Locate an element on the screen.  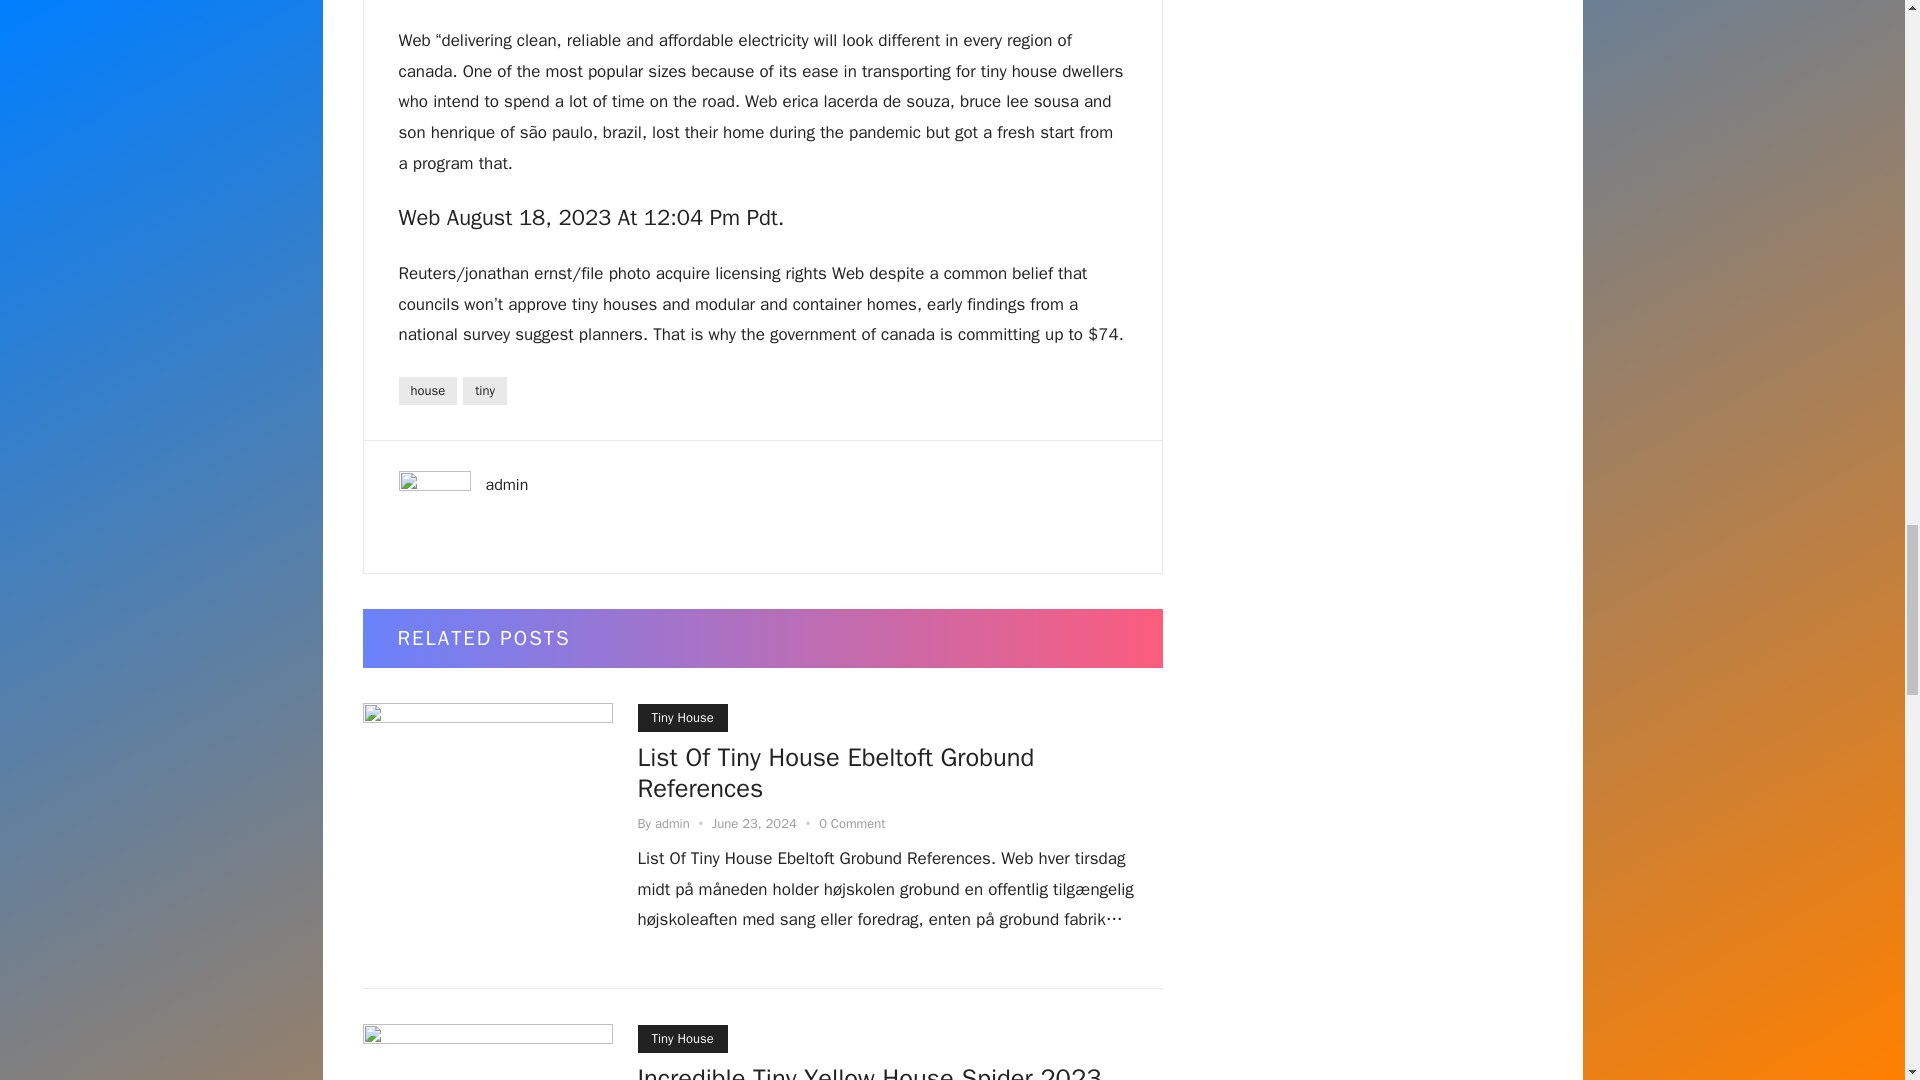
List Of Tiny House Ebeltoft Grobund References is located at coordinates (836, 776).